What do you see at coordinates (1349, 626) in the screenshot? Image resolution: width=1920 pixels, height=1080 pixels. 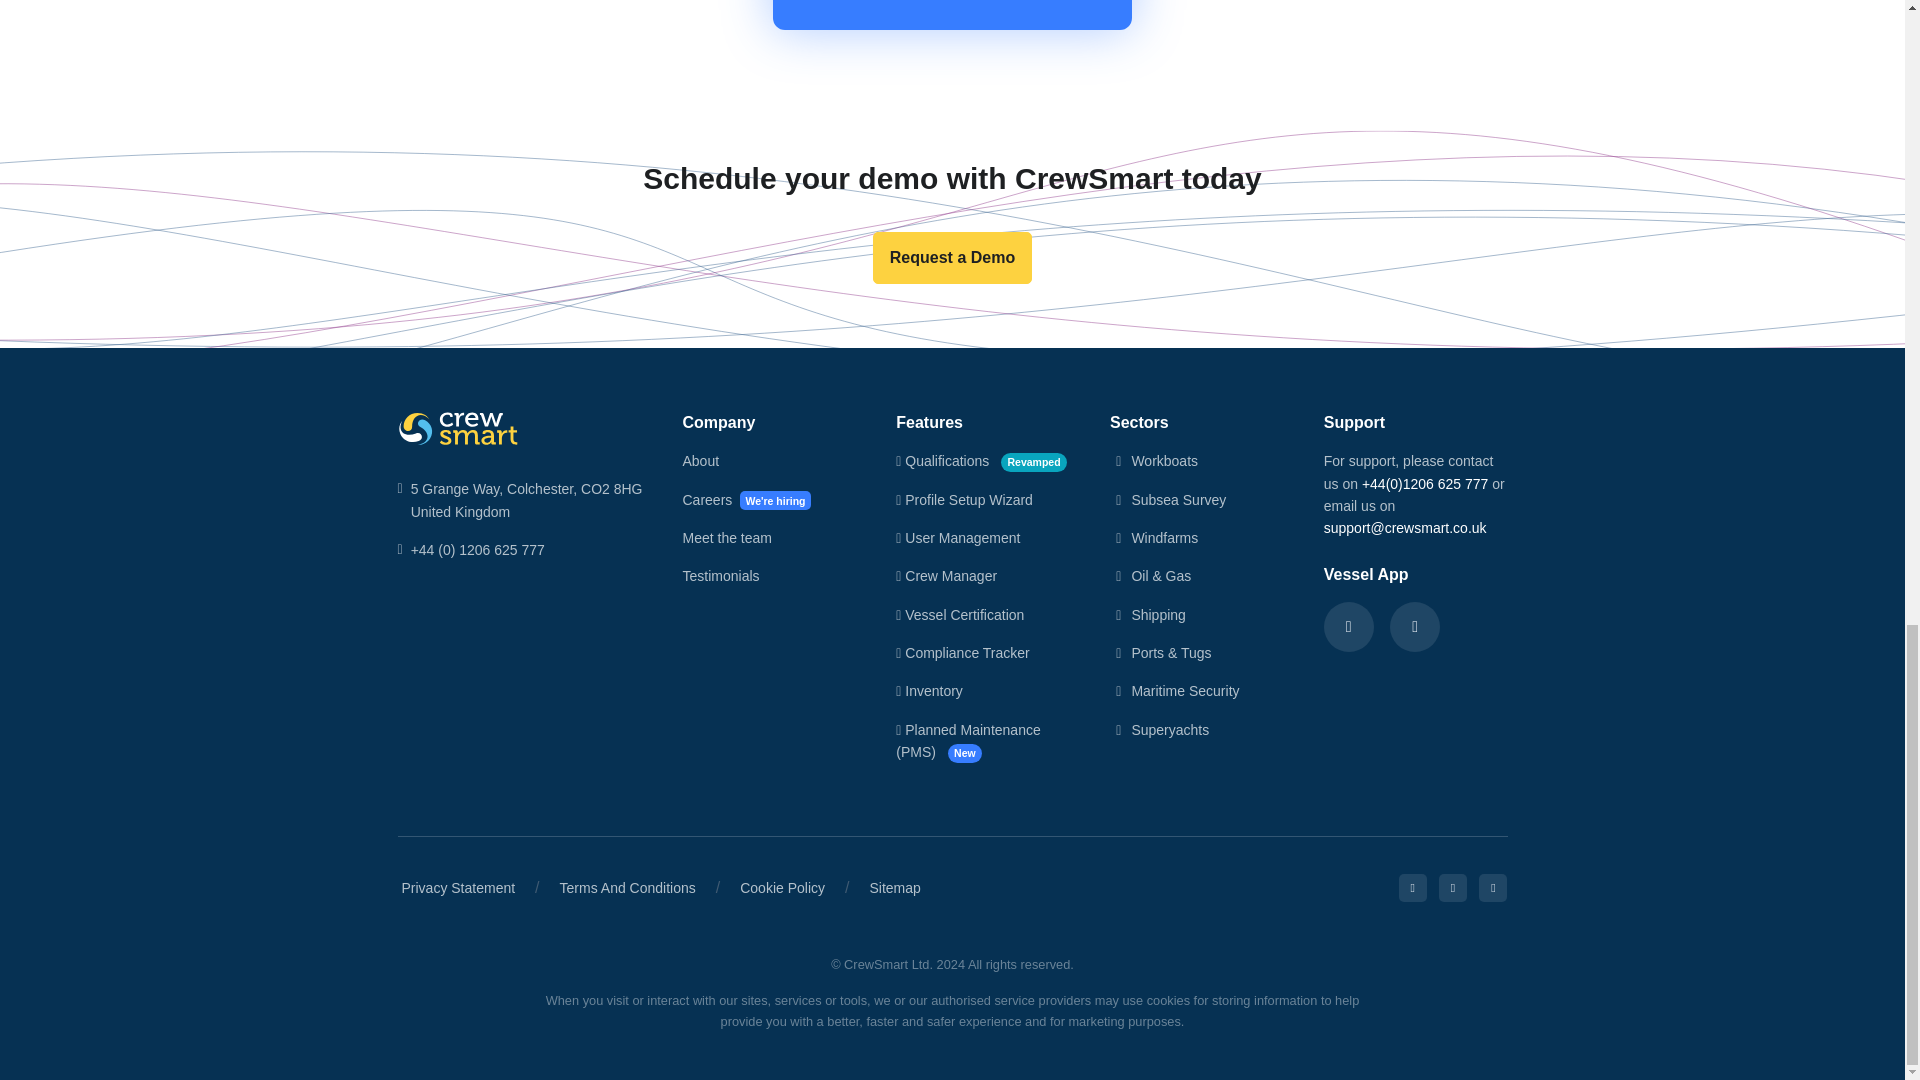 I see `Available on iOS for tablets` at bounding box center [1349, 626].